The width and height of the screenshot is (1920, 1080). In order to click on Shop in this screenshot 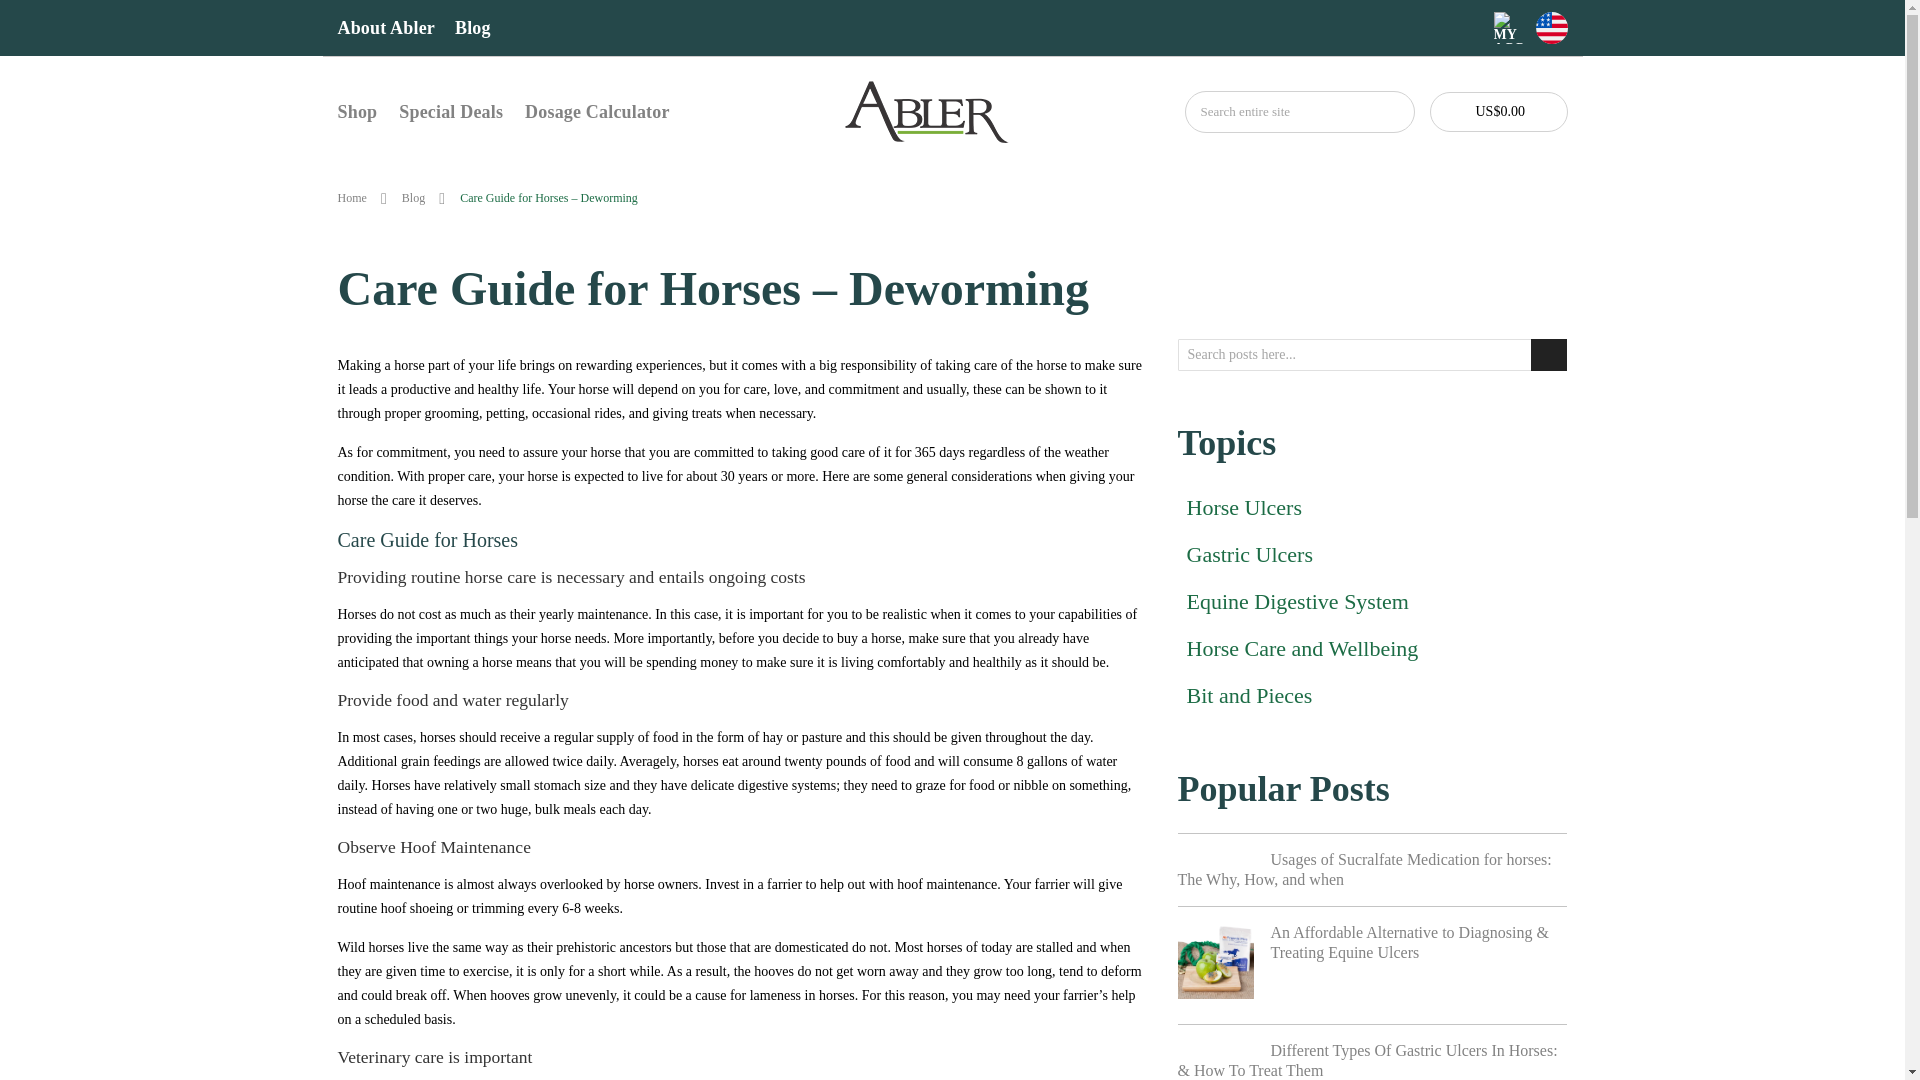, I will do `click(358, 111)`.